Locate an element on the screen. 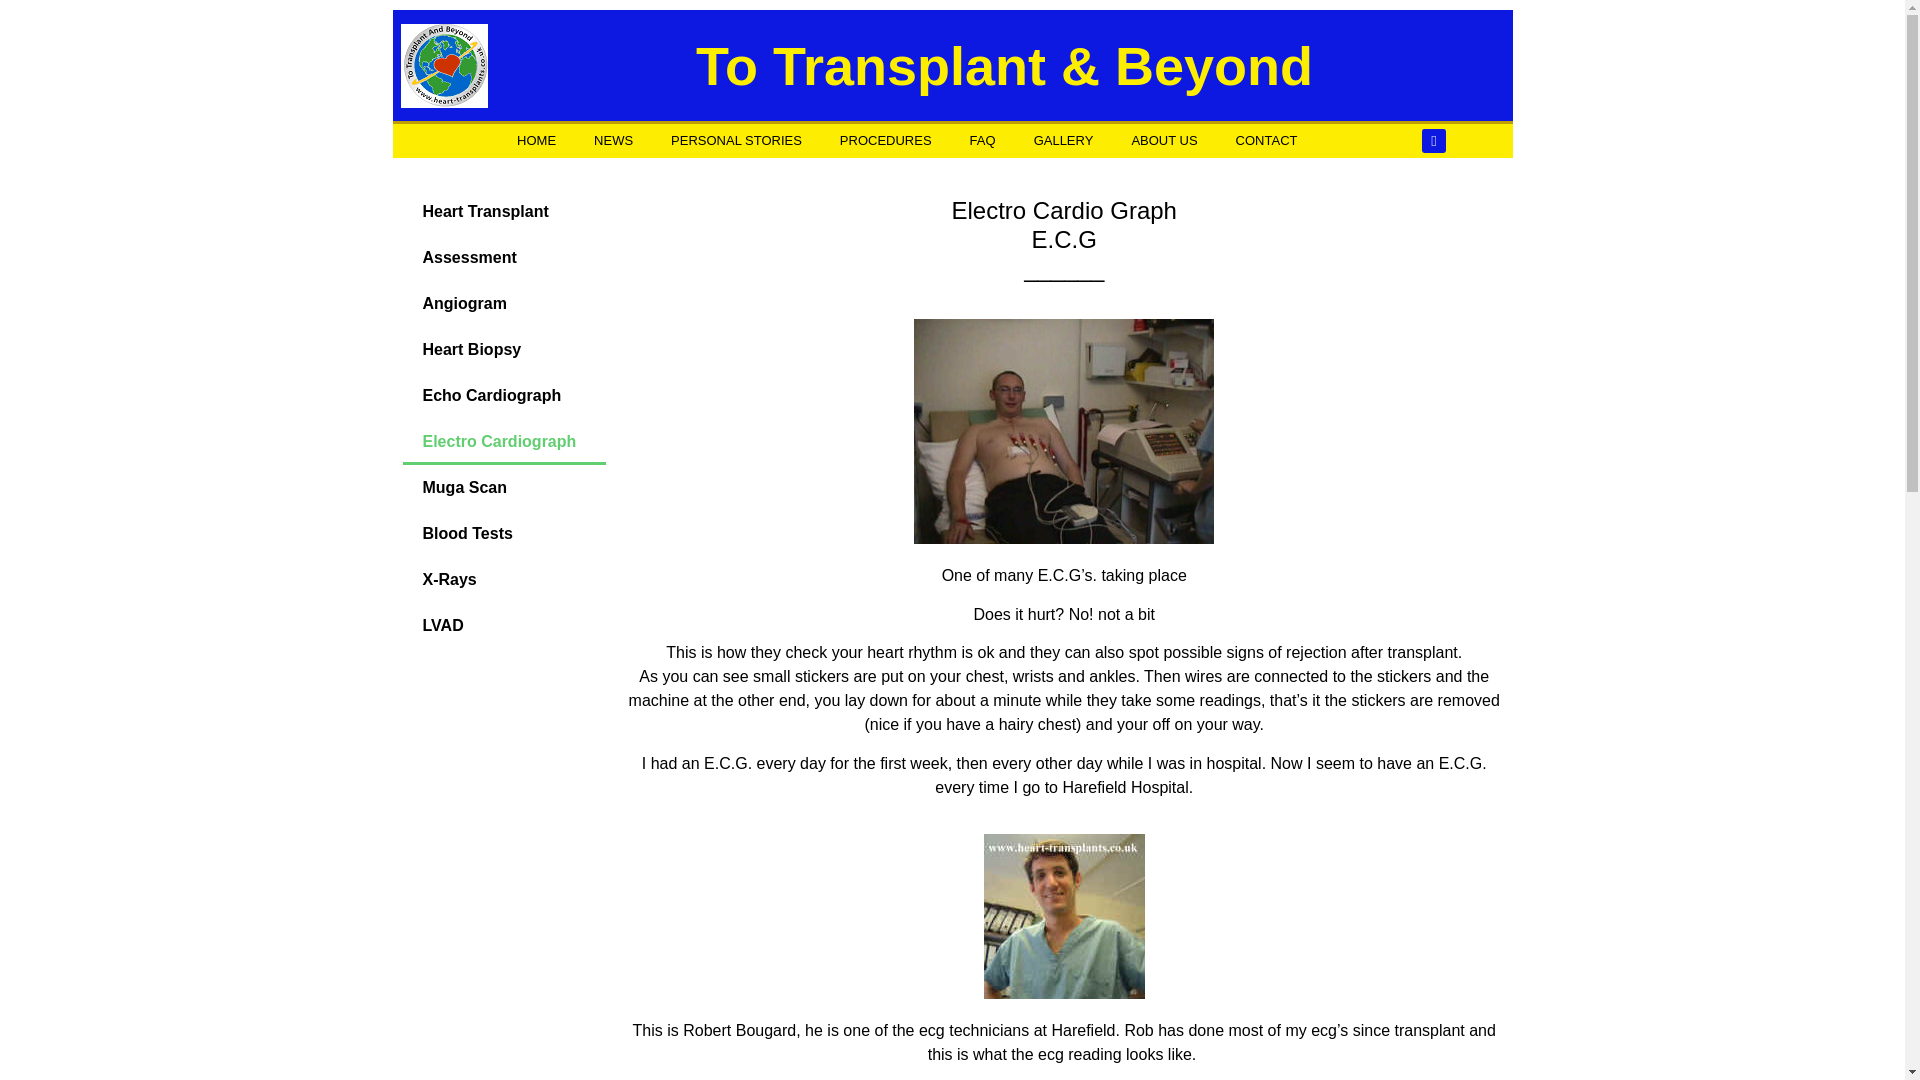  Muga Scan is located at coordinates (504, 488).